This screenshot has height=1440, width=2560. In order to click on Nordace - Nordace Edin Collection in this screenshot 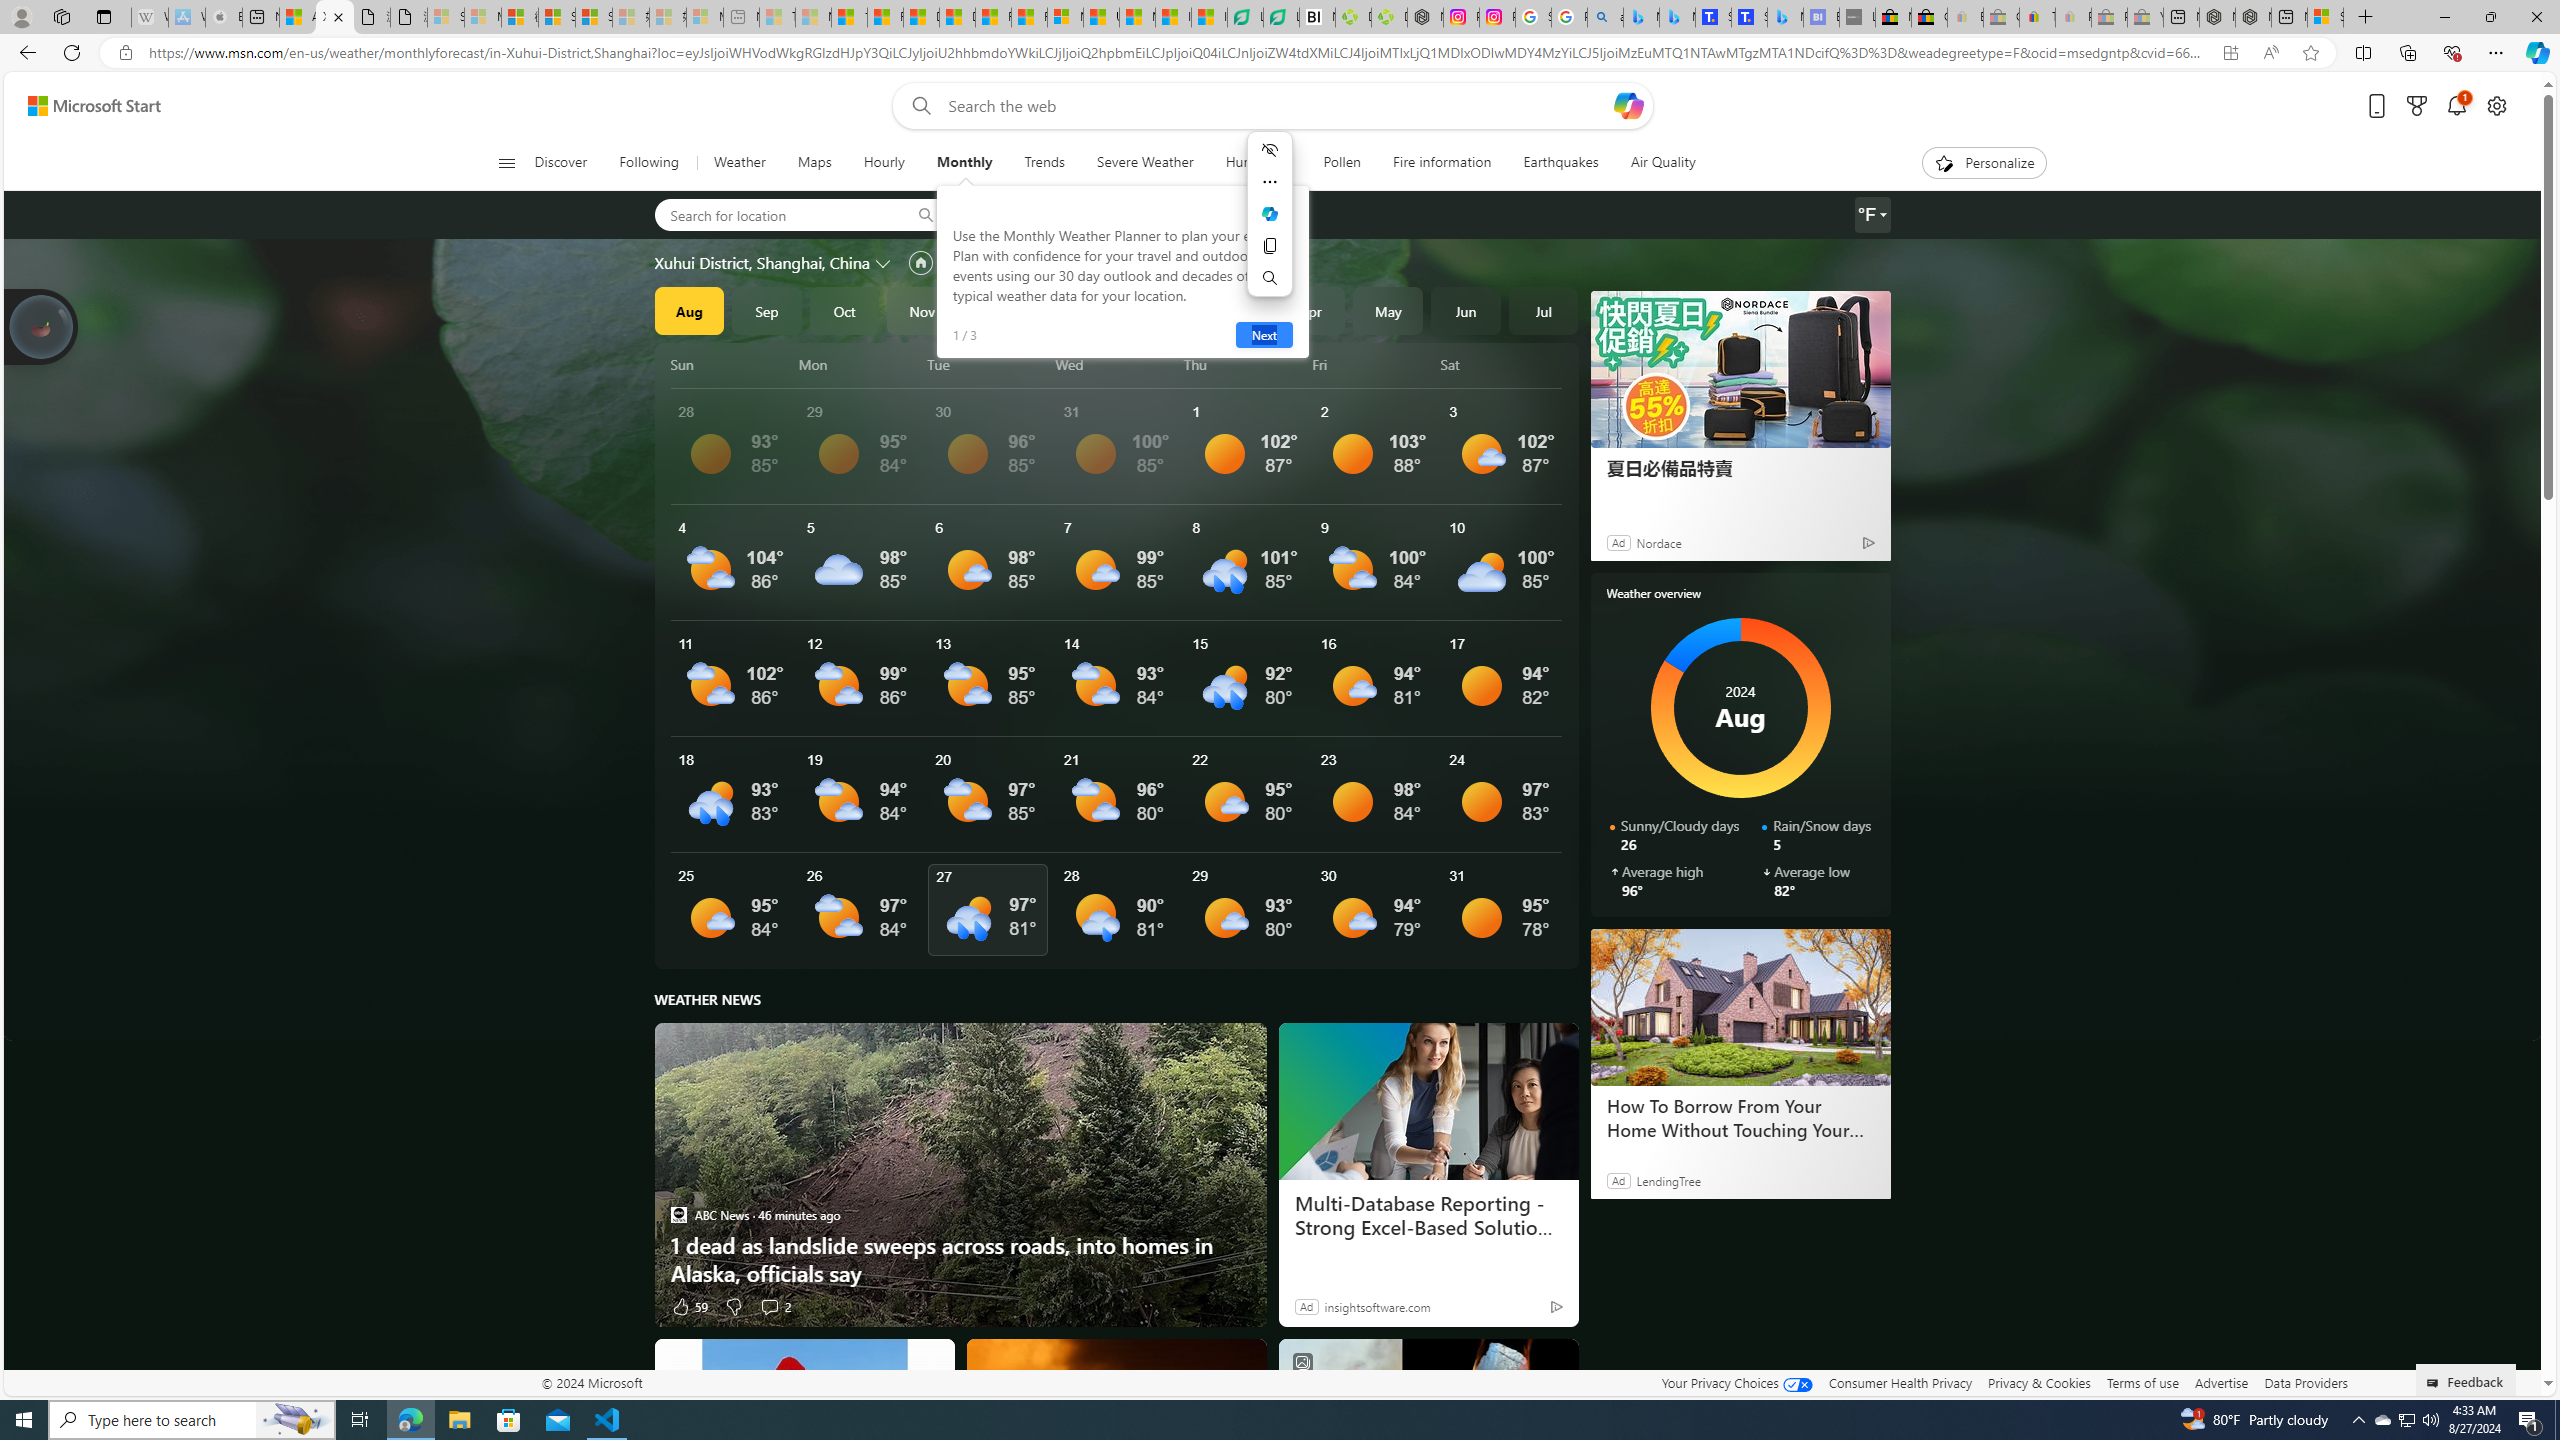, I will do `click(1424, 17)`.